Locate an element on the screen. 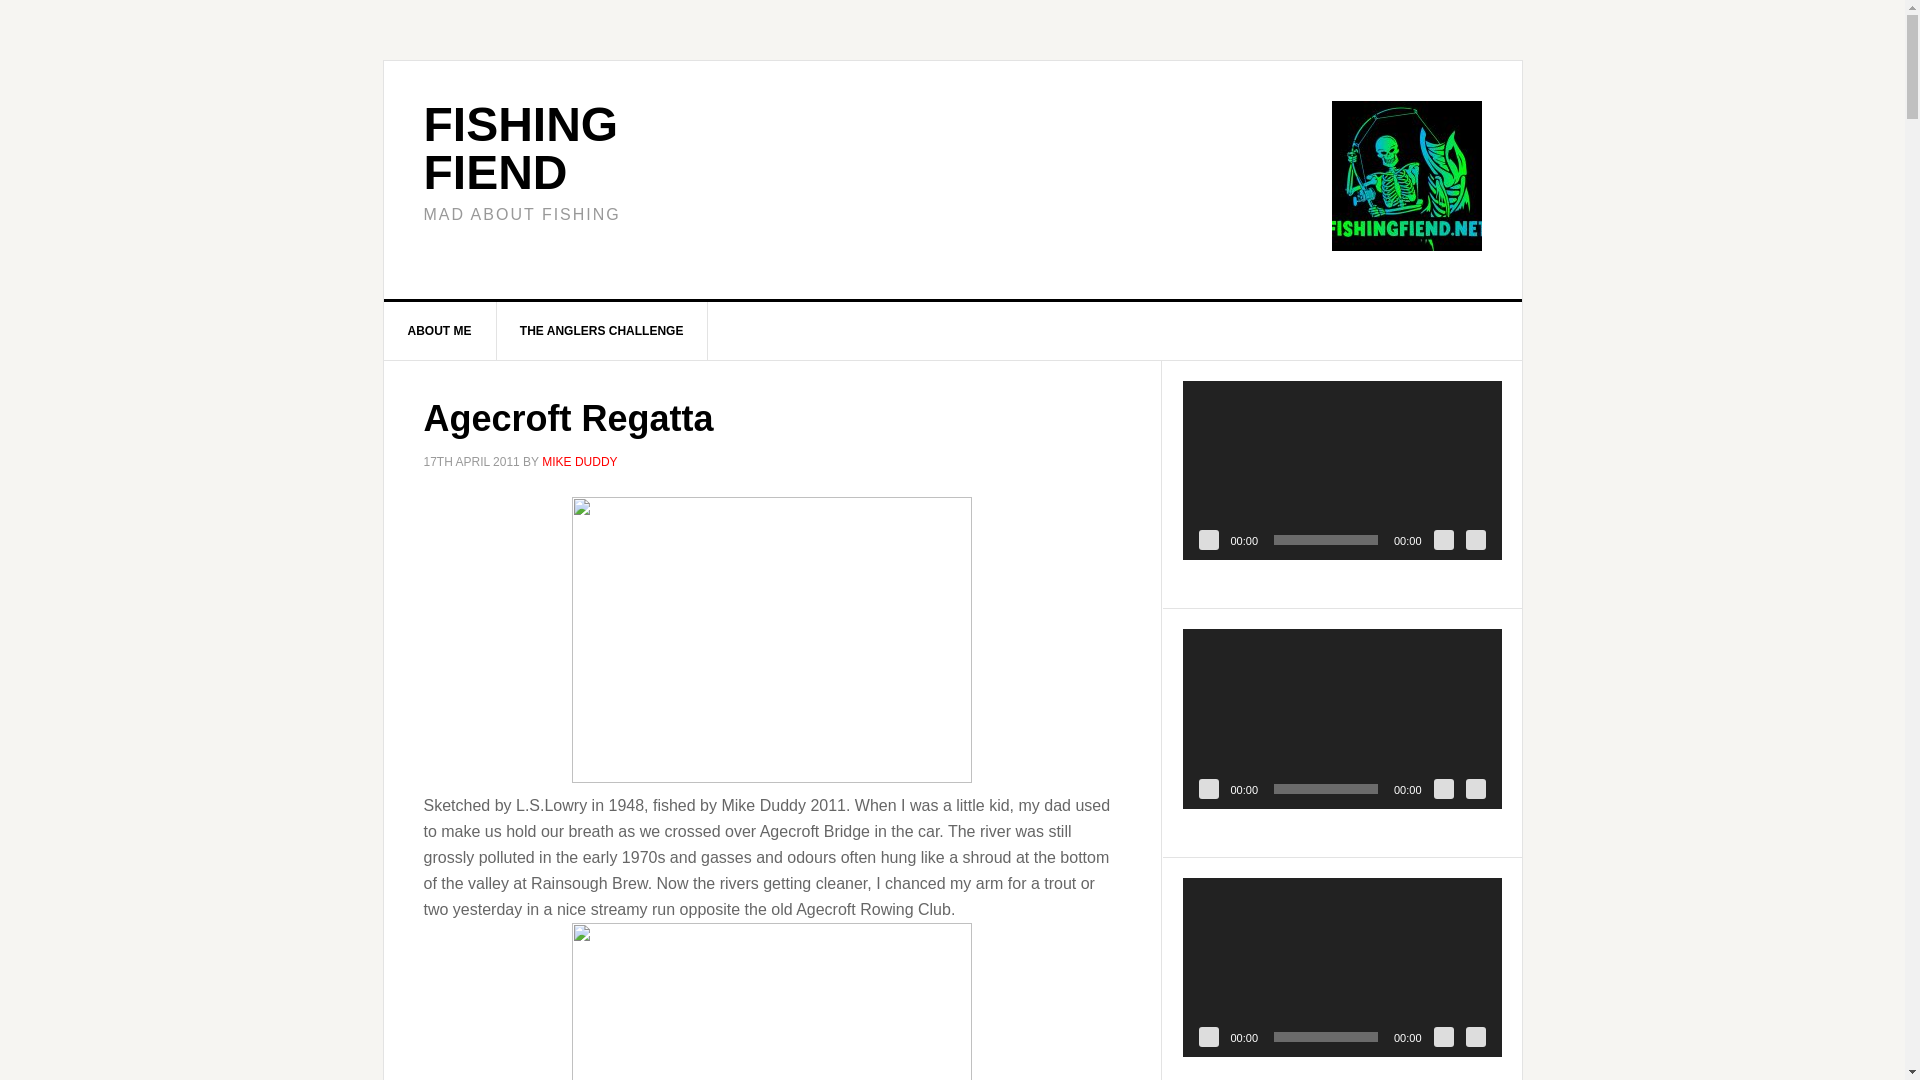 The width and height of the screenshot is (1920, 1080). THE ANGLERS CHALLENGE is located at coordinates (602, 330).